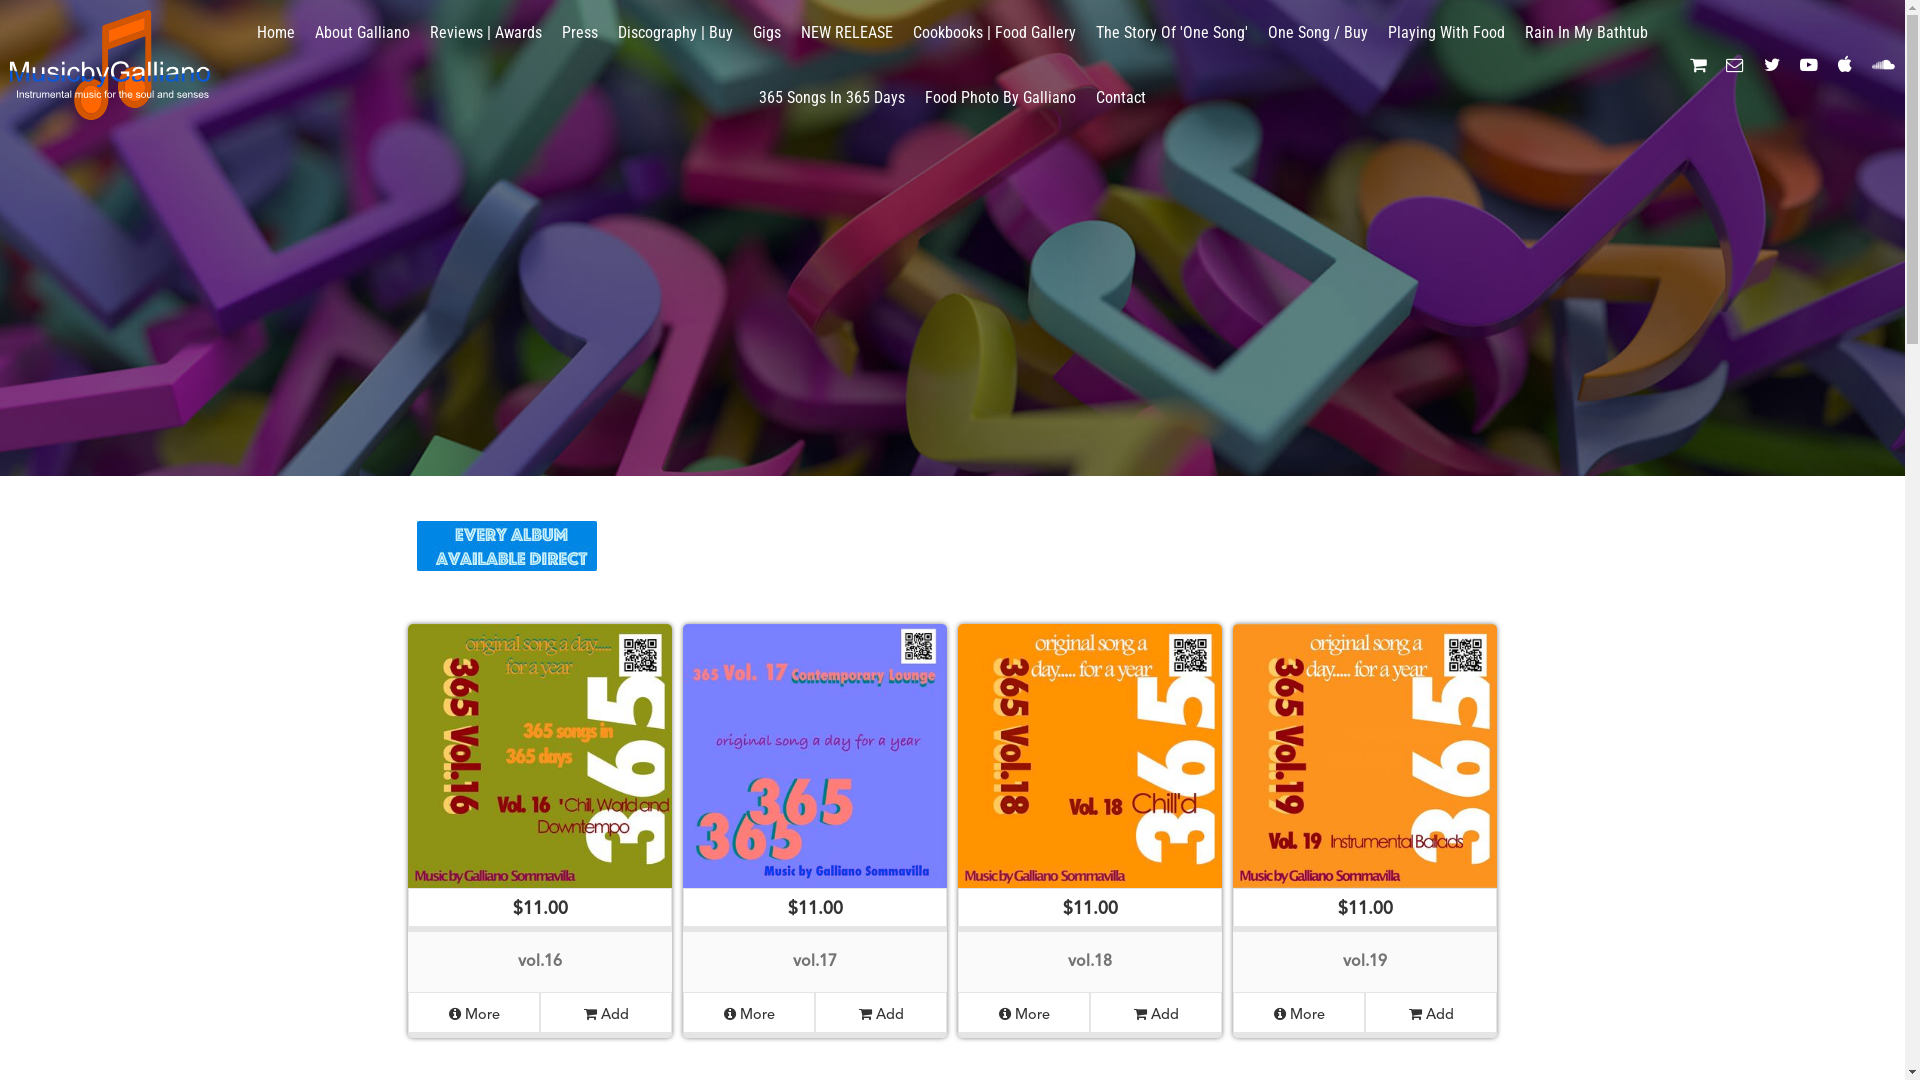 This screenshot has width=1920, height=1080. Describe the element at coordinates (1172, 32) in the screenshot. I see `The Story Of 'One Song'` at that location.